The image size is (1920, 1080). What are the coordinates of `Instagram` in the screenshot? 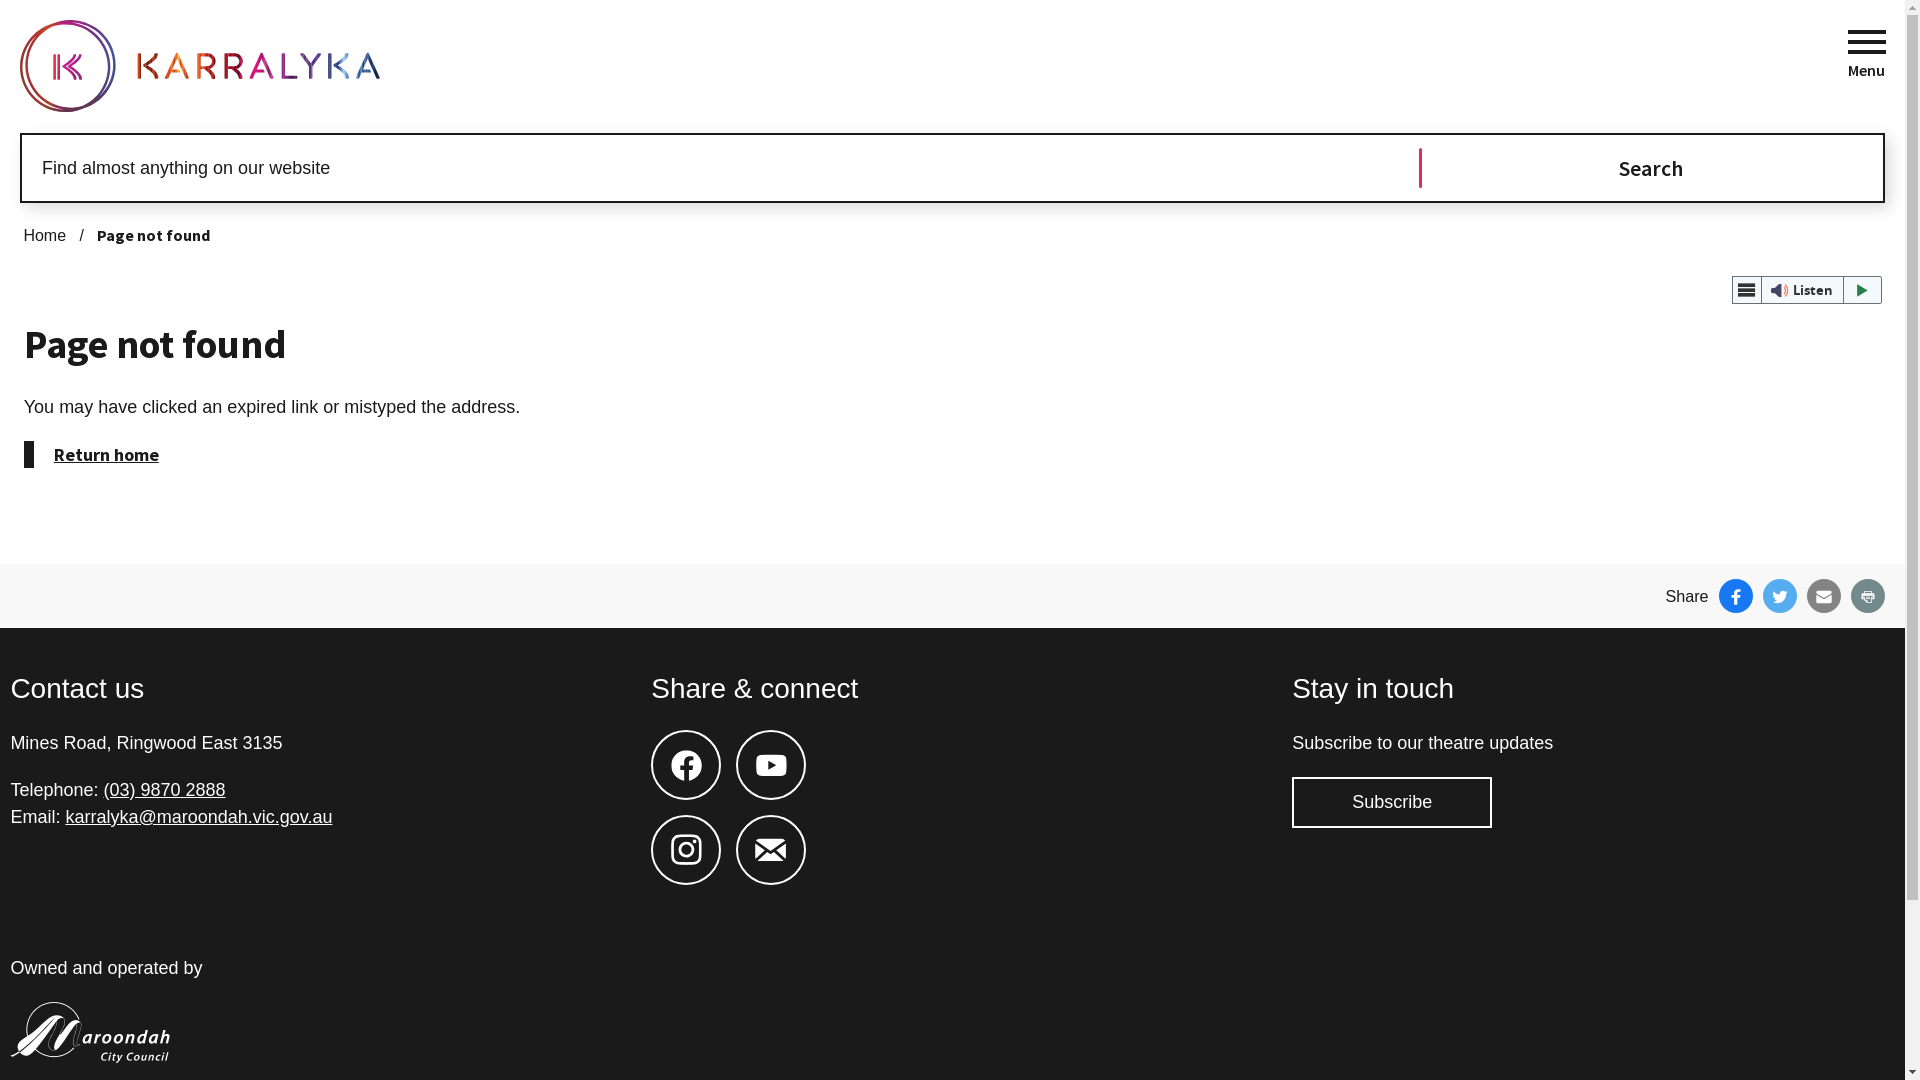 It's located at (686, 828).